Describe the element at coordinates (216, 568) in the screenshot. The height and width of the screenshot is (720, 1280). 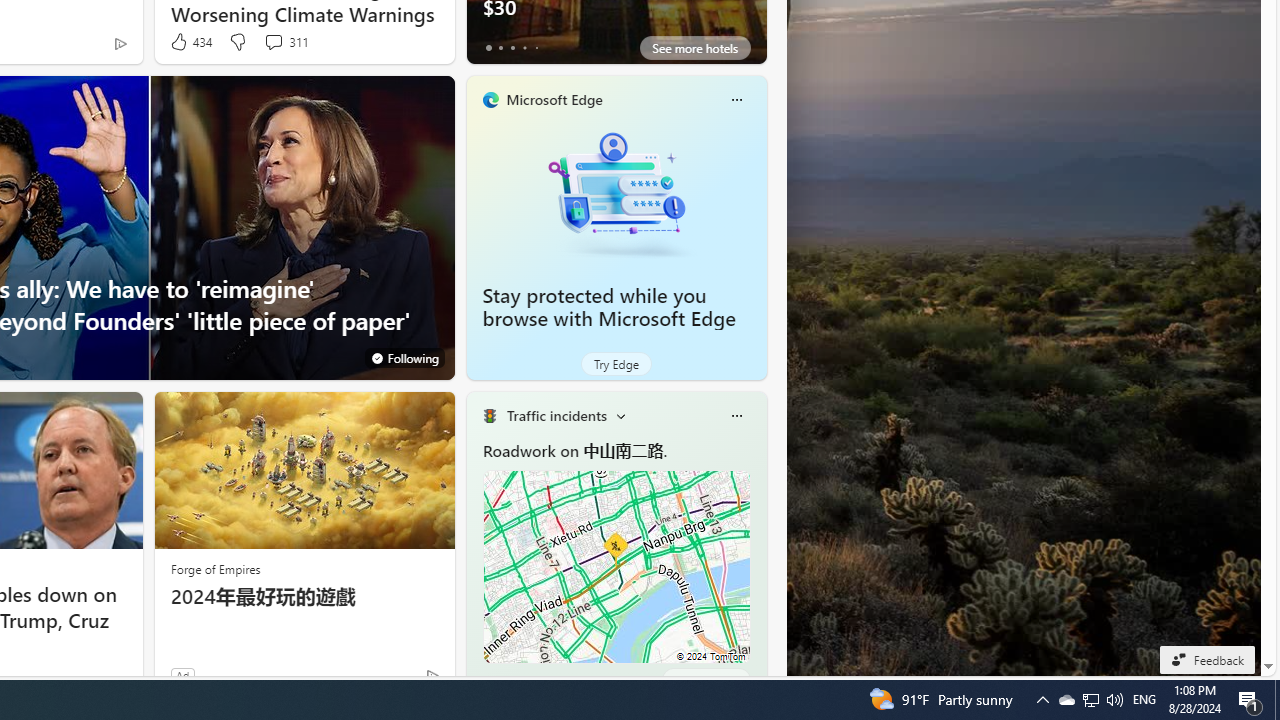
I see `Forge of Empires` at that location.